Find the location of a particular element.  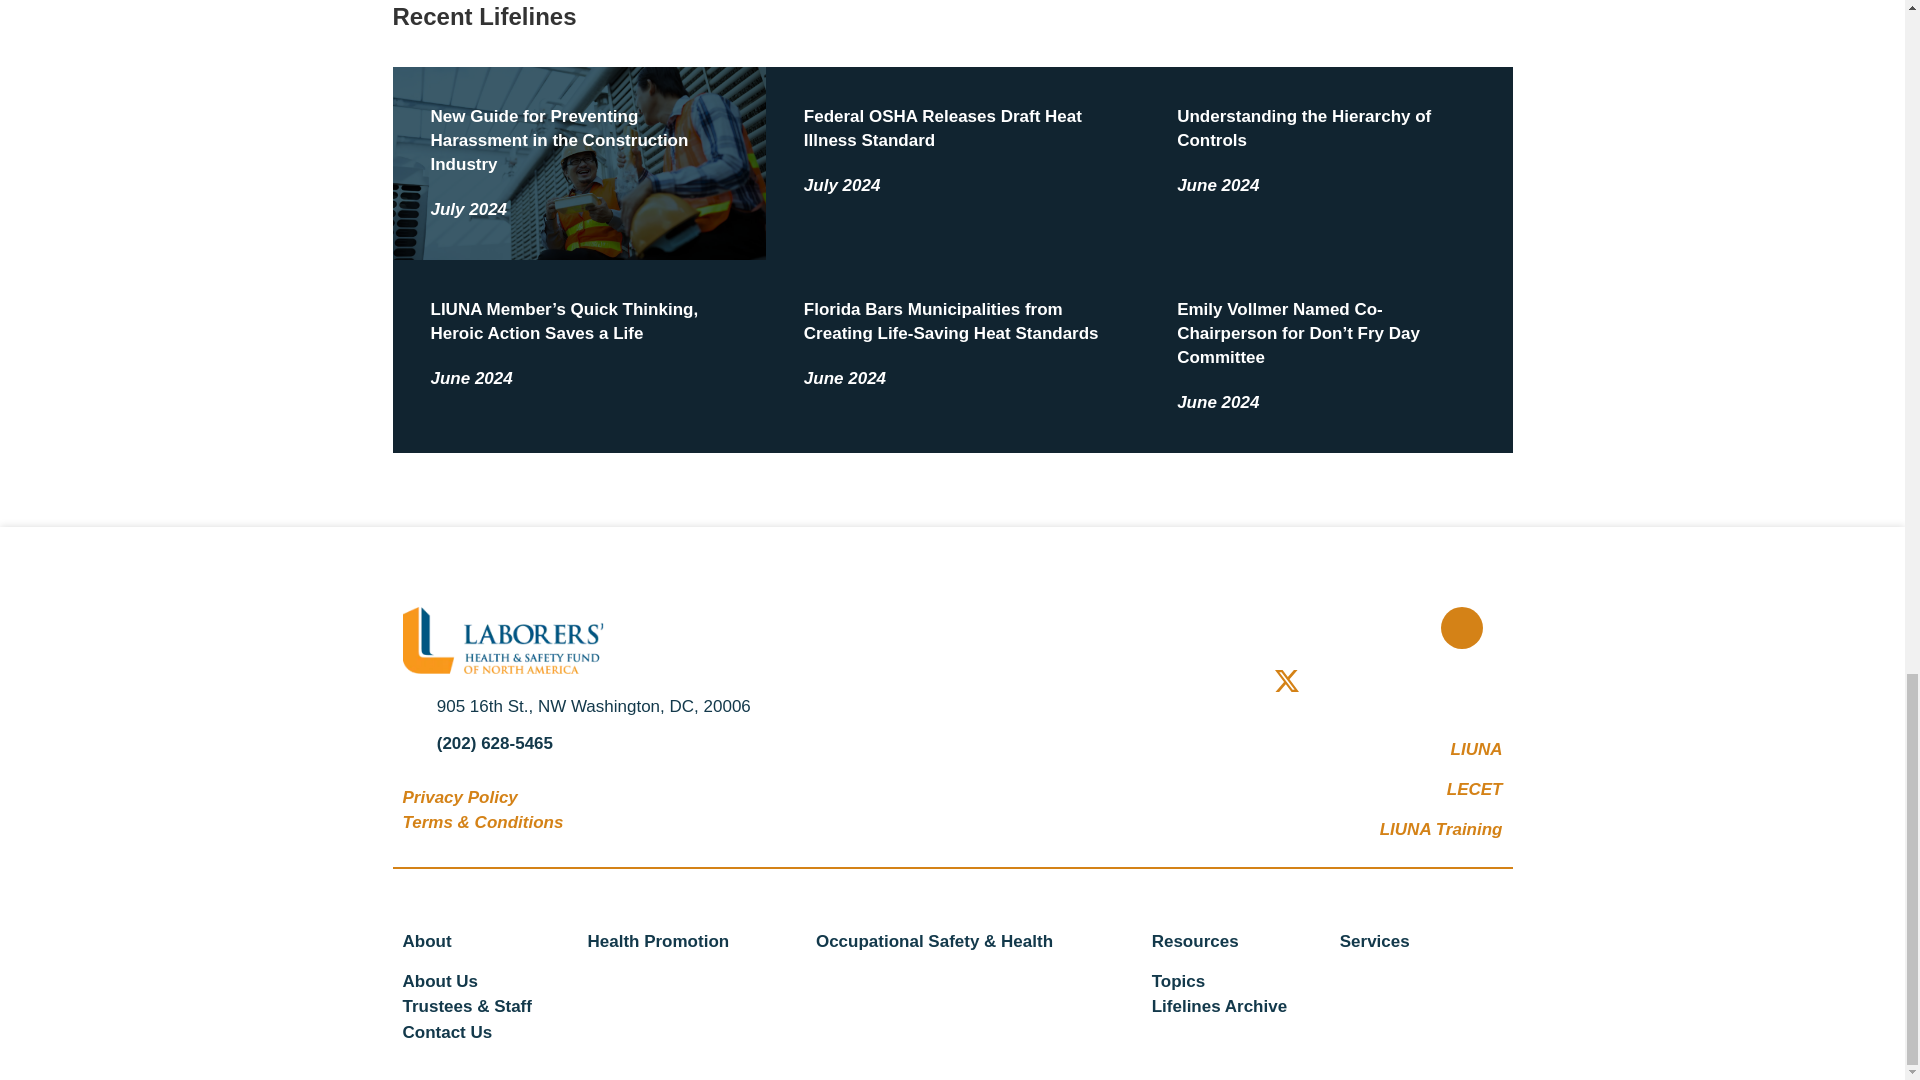

Federal OSHA Releases Draft Heat Illness Standard is located at coordinates (943, 128).